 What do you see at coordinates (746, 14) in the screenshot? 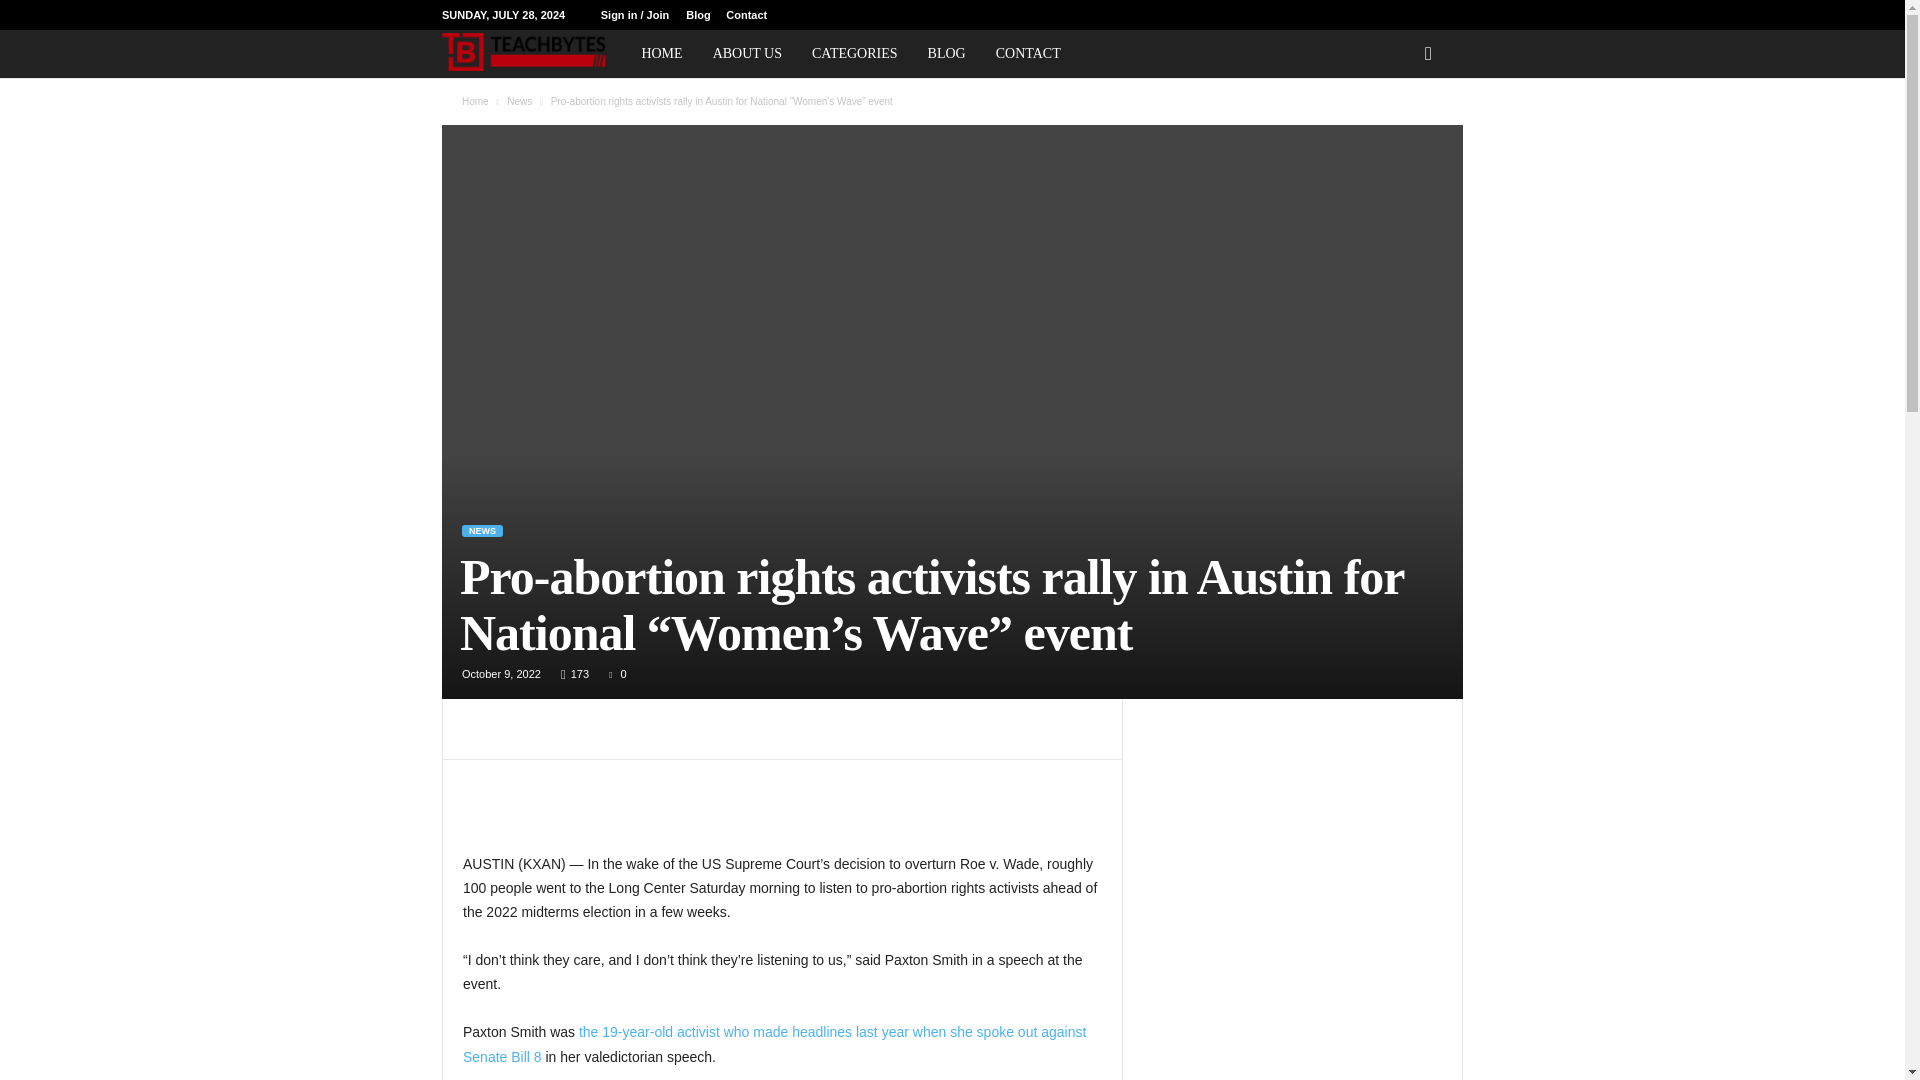
I see `Contact` at bounding box center [746, 14].